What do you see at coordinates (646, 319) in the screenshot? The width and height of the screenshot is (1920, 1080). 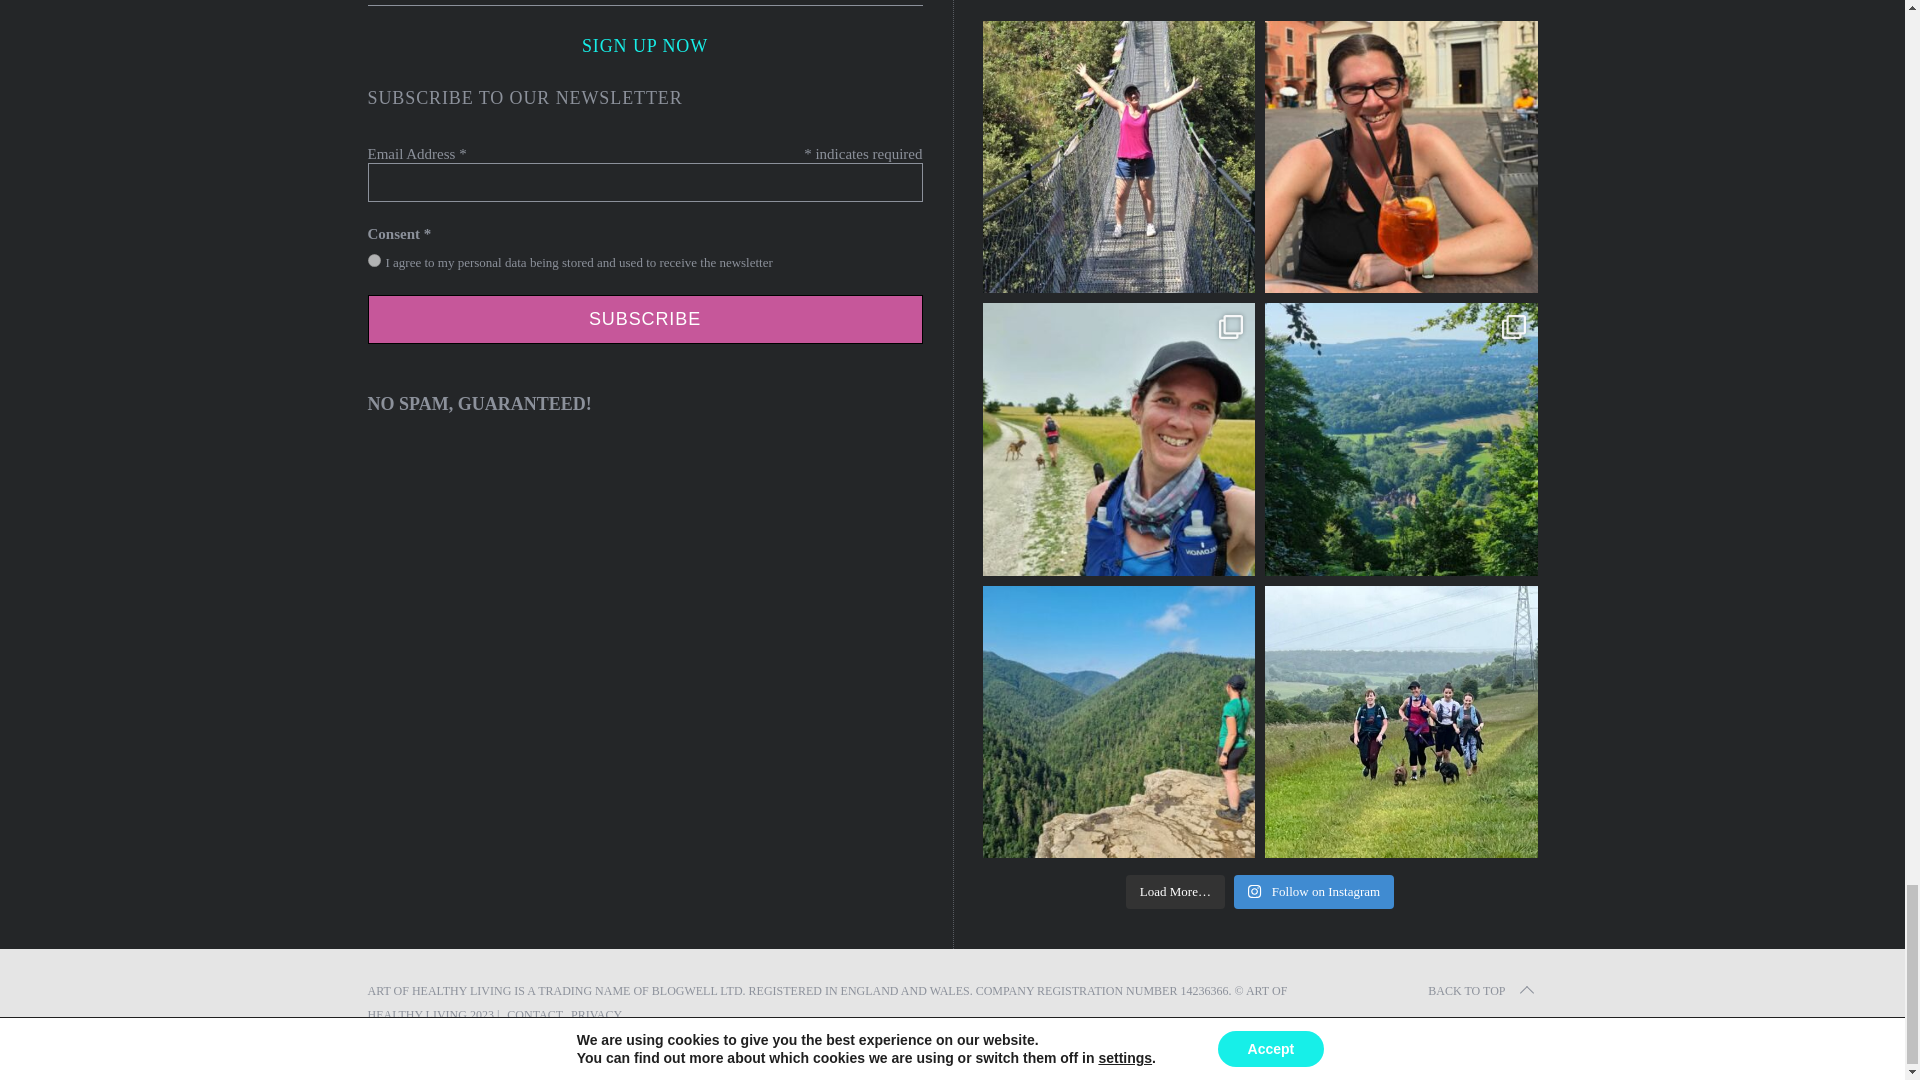 I see `Subscribe` at bounding box center [646, 319].